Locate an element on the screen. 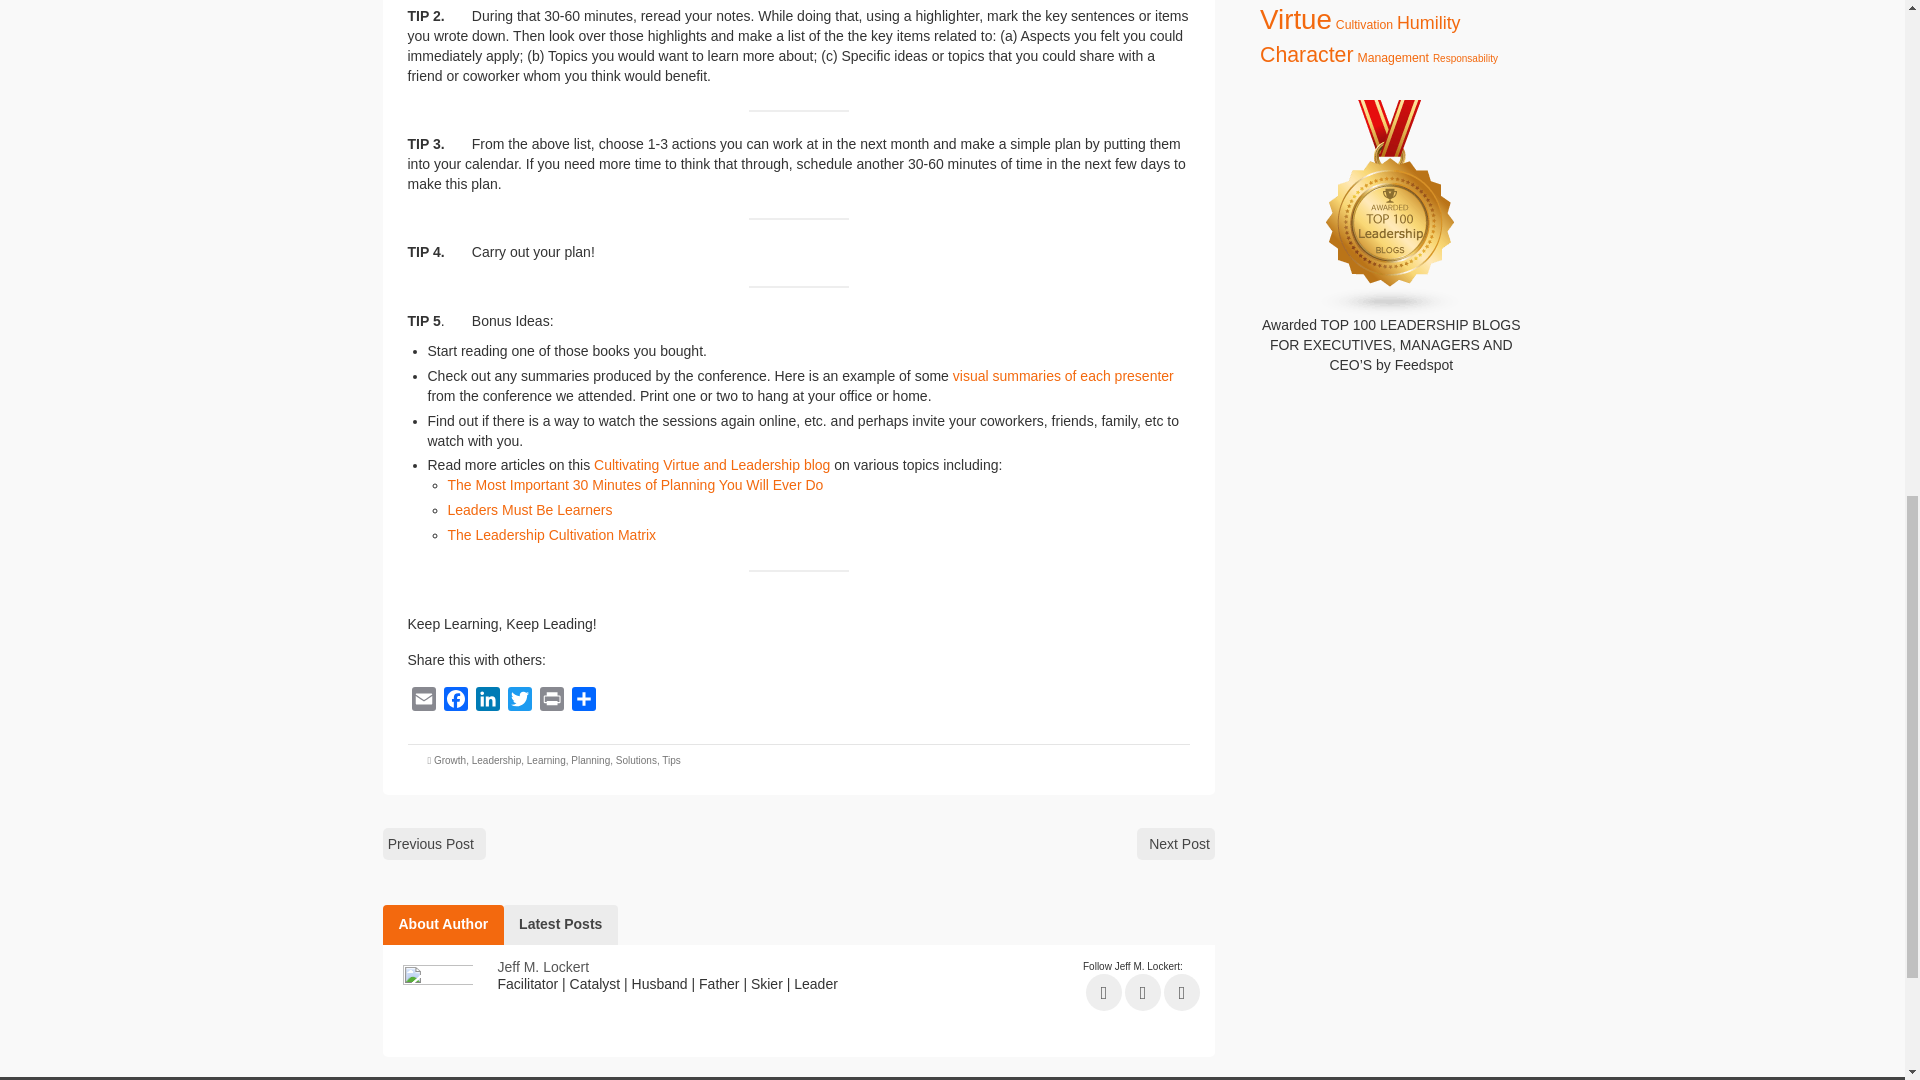  Posts by Jeff M. Lockert is located at coordinates (543, 967).